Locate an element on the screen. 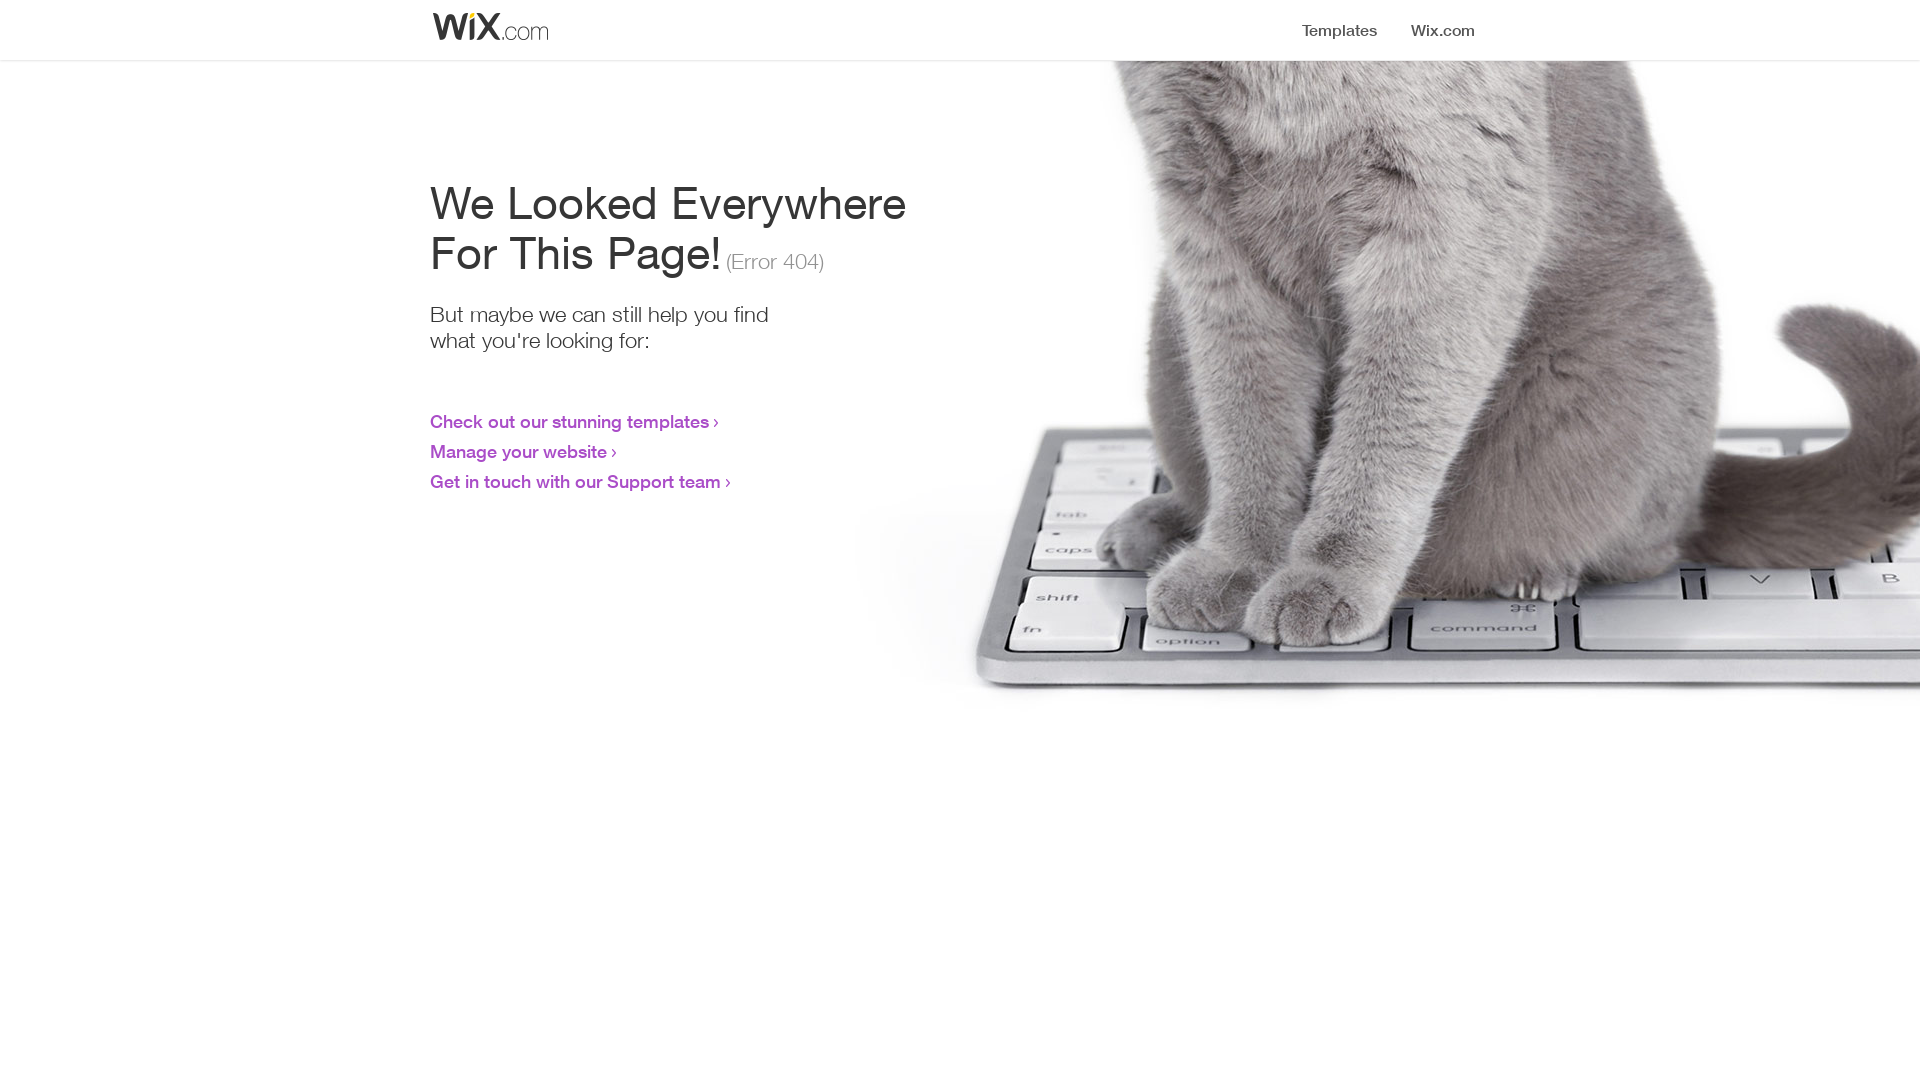 This screenshot has height=1080, width=1920. Get in touch with our Support team is located at coordinates (576, 481).